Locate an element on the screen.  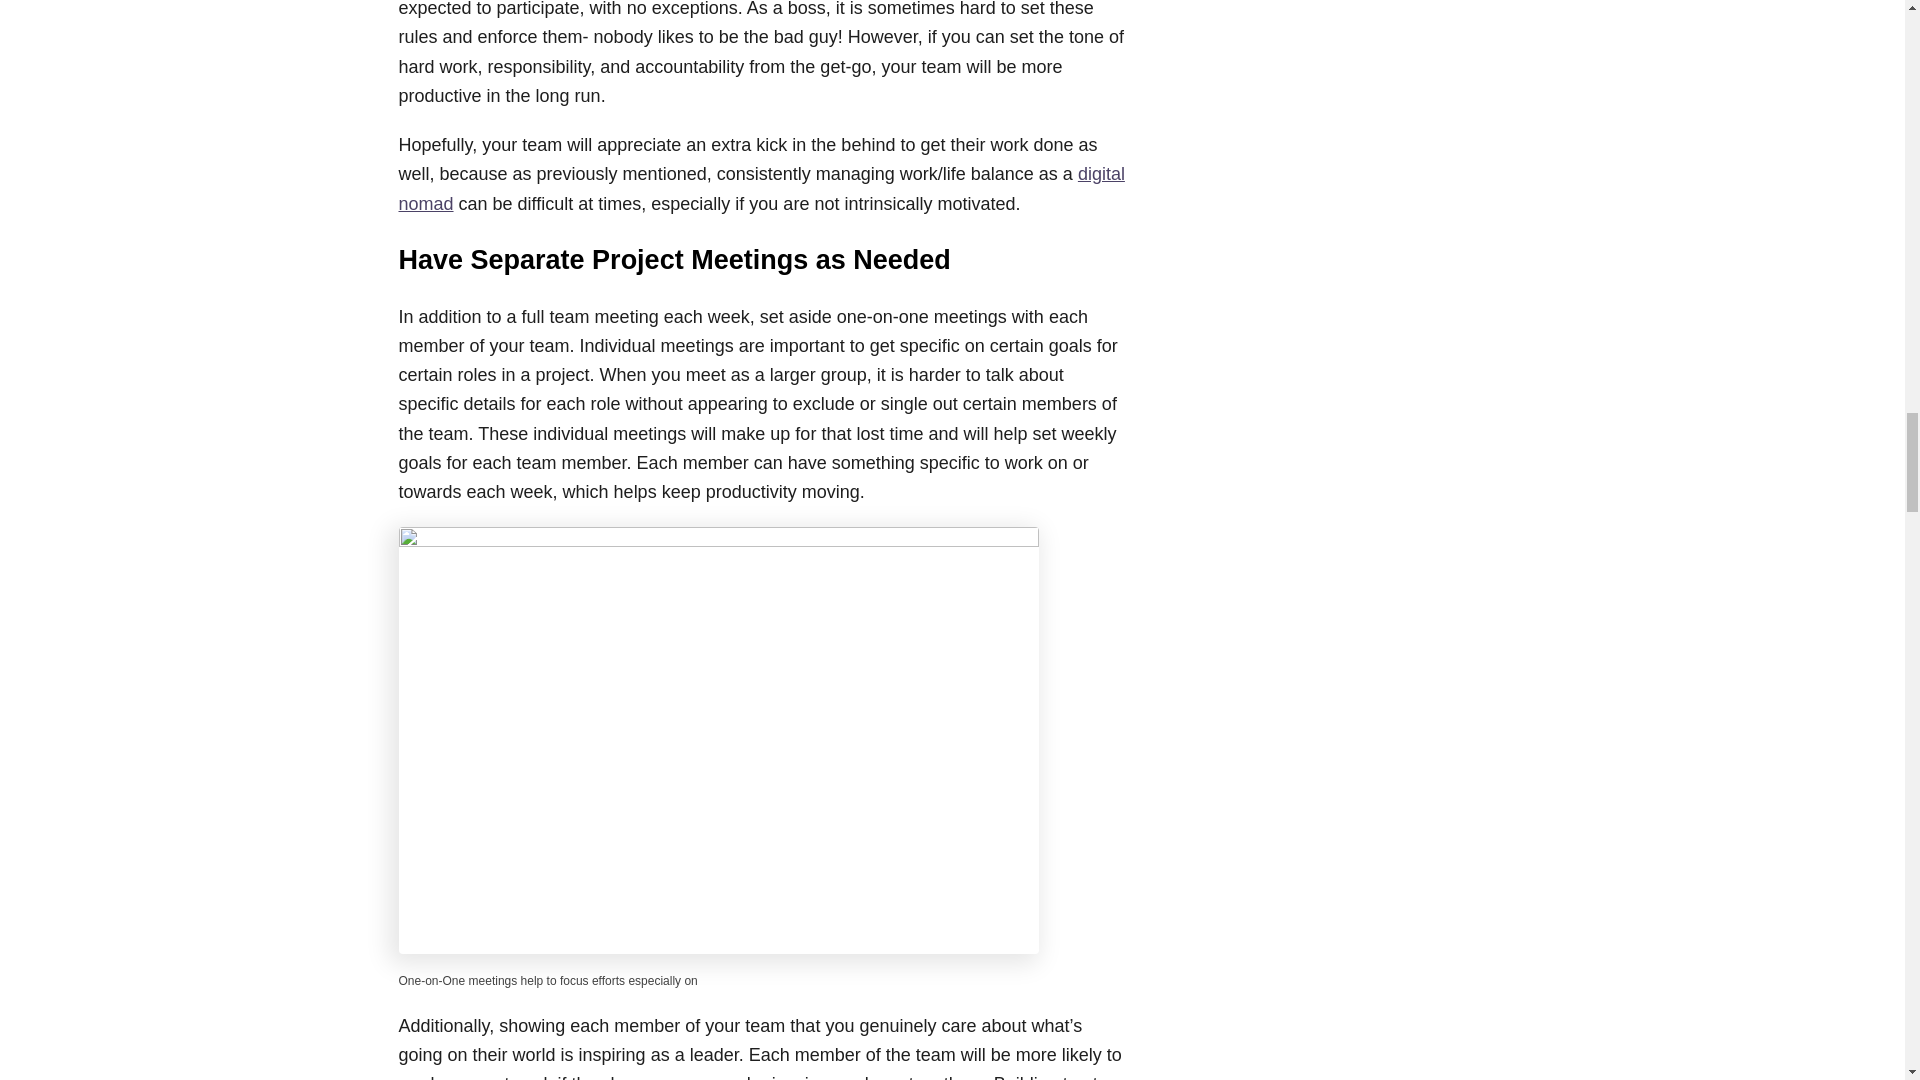
digital nomad is located at coordinates (760, 188).